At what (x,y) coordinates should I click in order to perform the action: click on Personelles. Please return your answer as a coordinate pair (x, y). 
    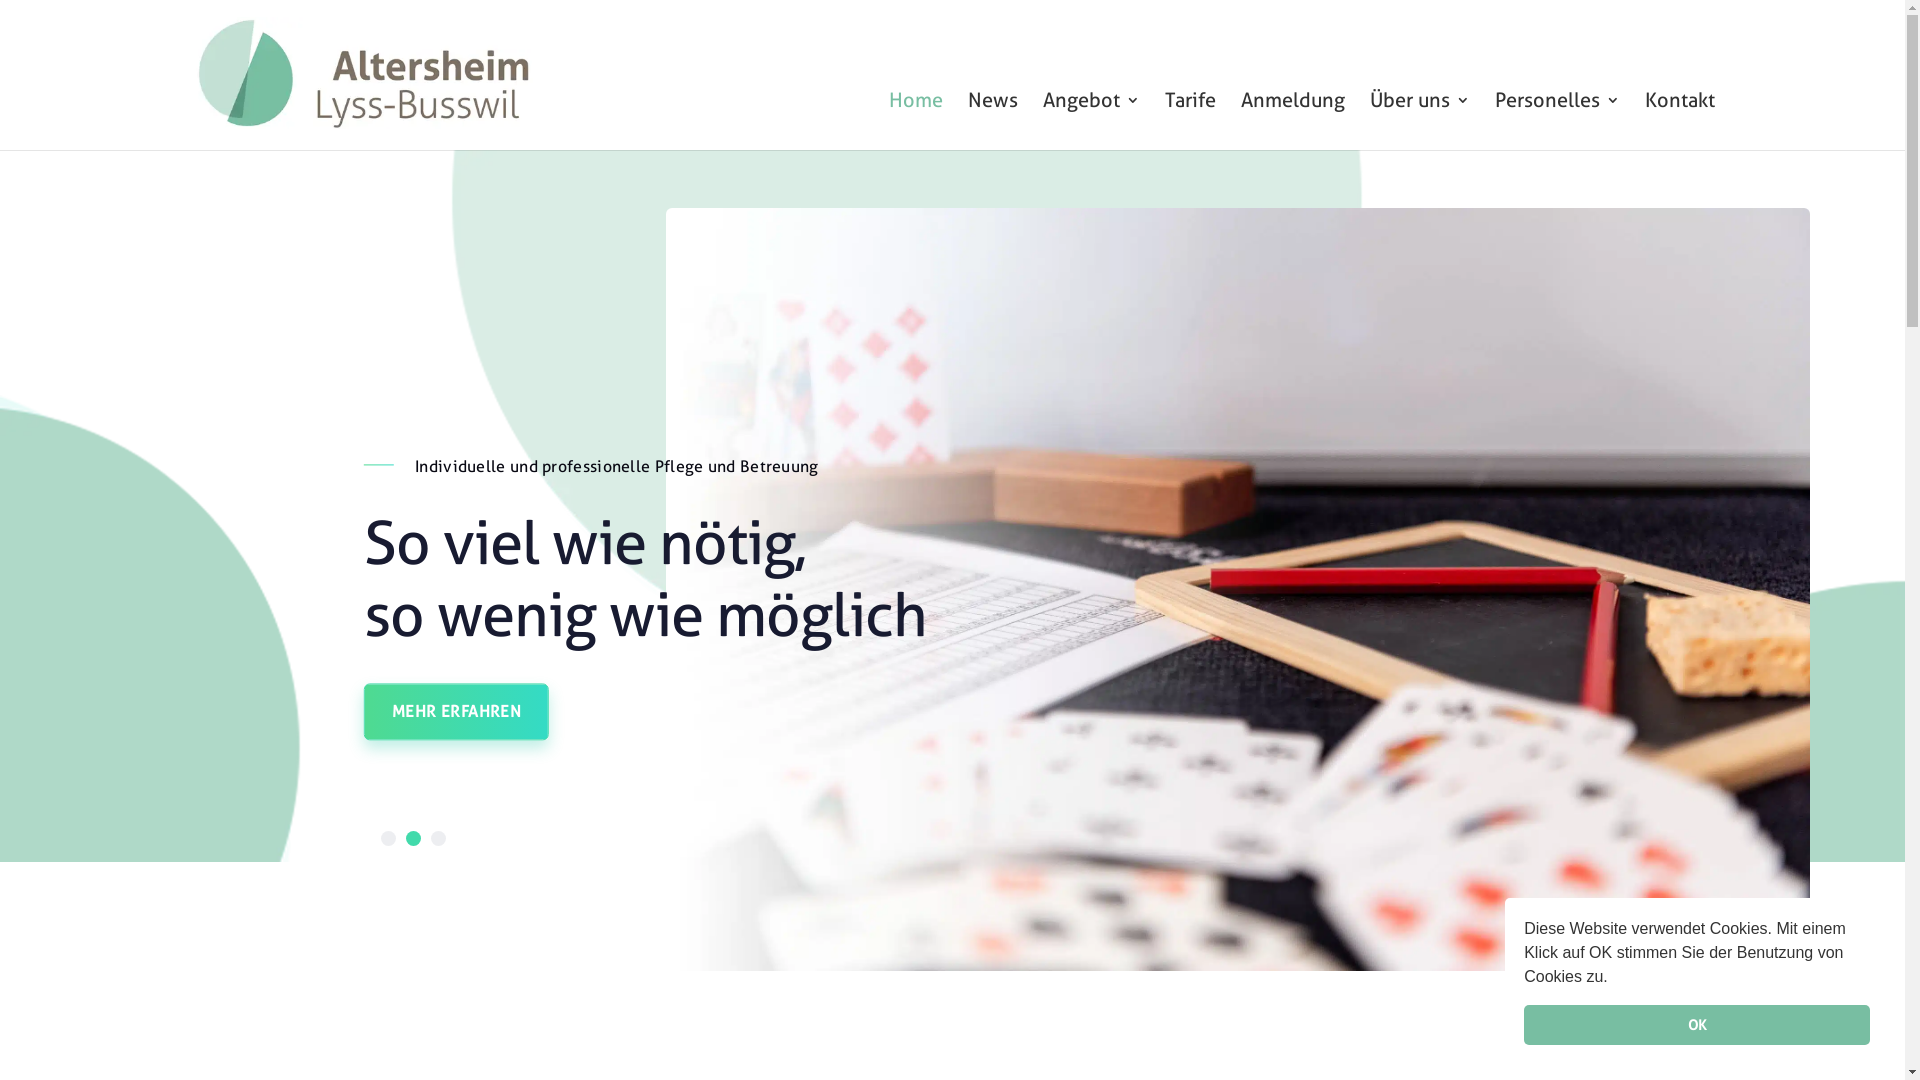
    Looking at the image, I should click on (1556, 120).